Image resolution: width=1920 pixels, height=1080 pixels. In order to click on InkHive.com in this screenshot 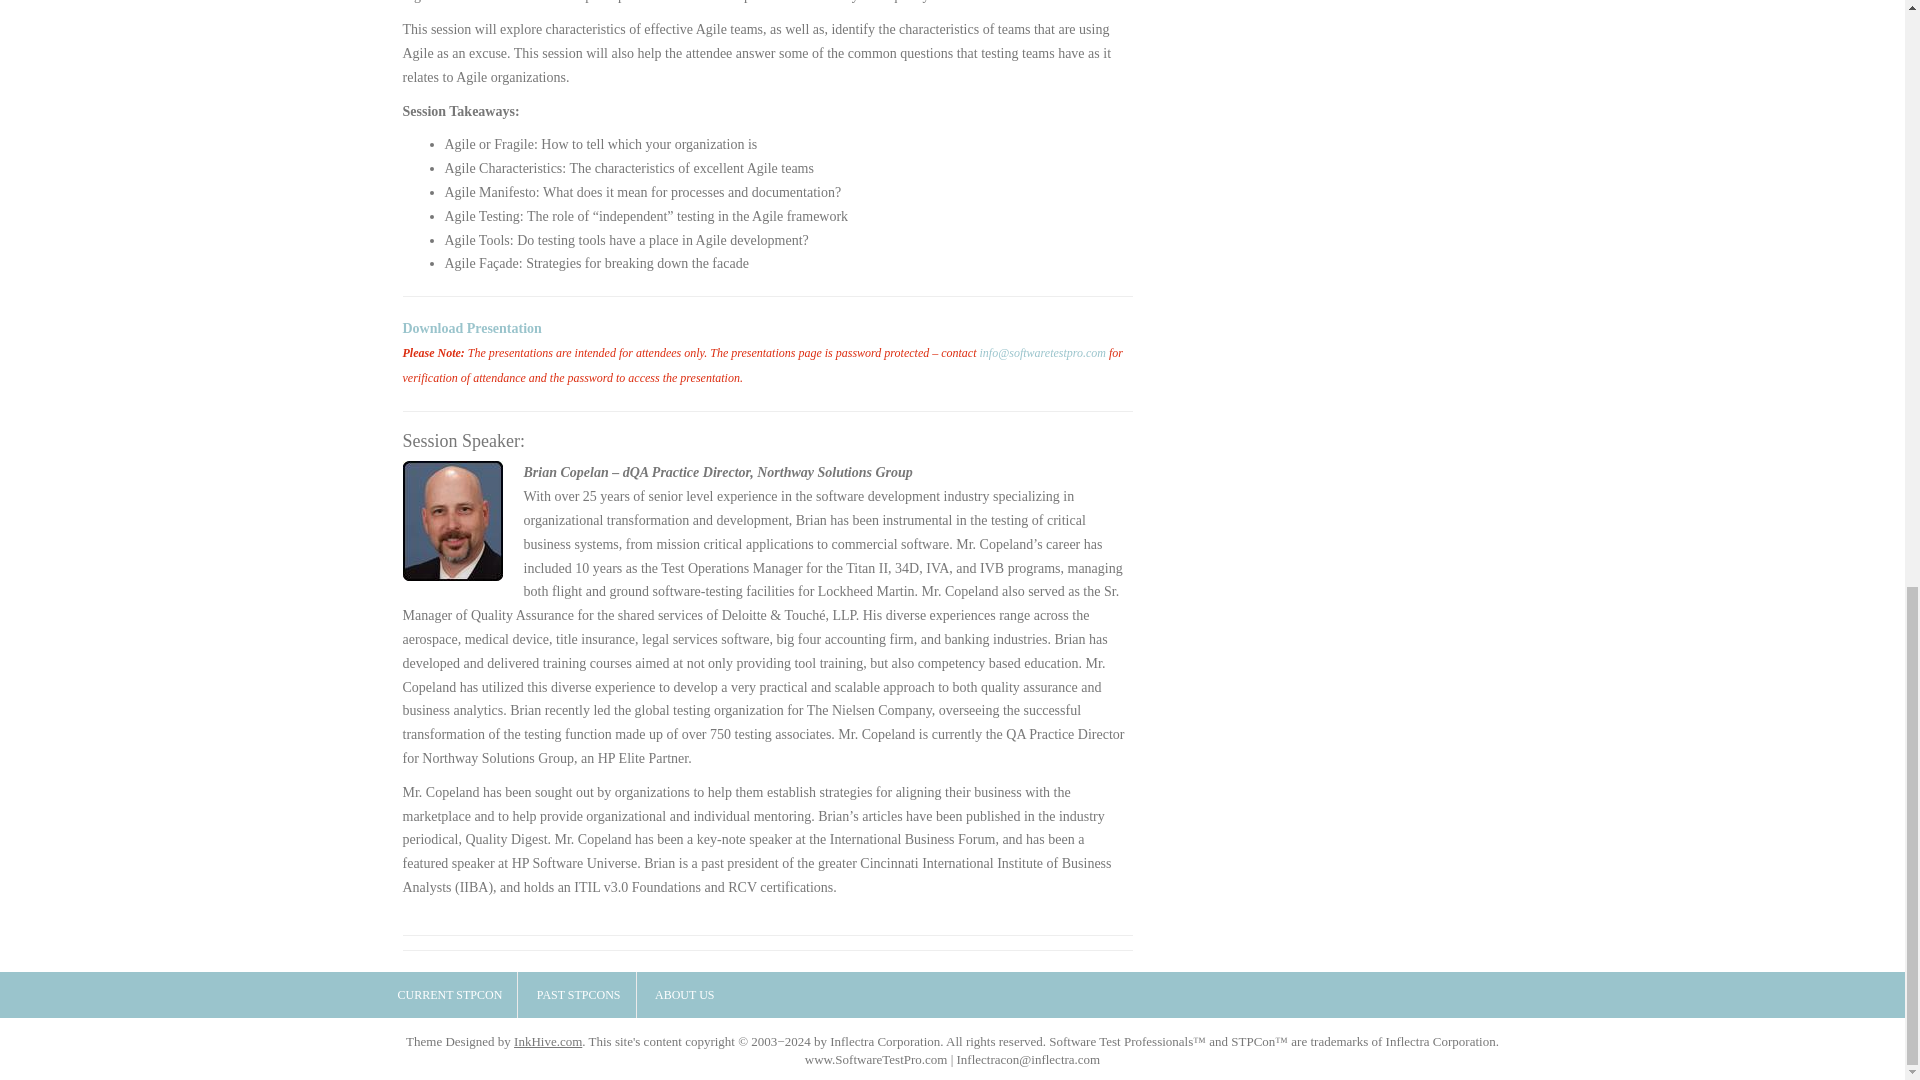, I will do `click(548, 1040)`.